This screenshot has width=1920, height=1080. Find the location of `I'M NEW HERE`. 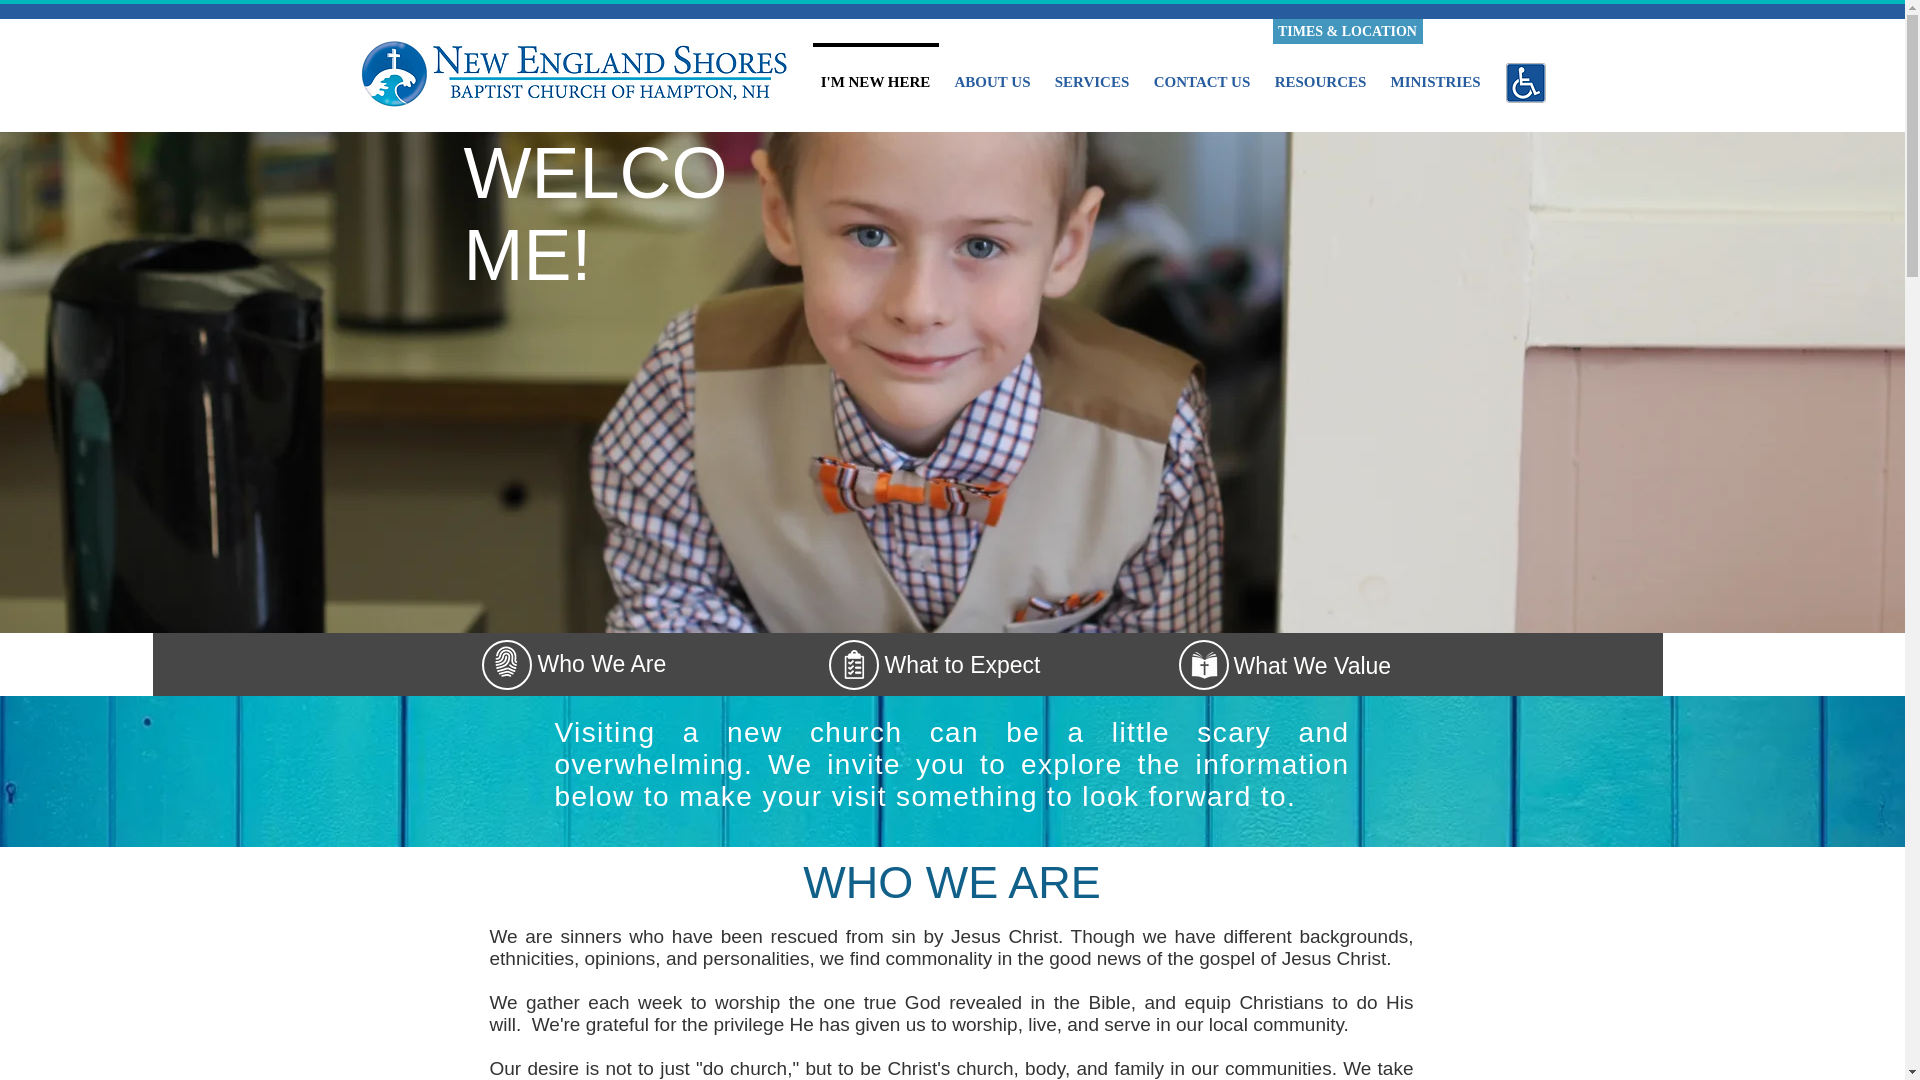

I'M NEW HERE is located at coordinates (875, 72).